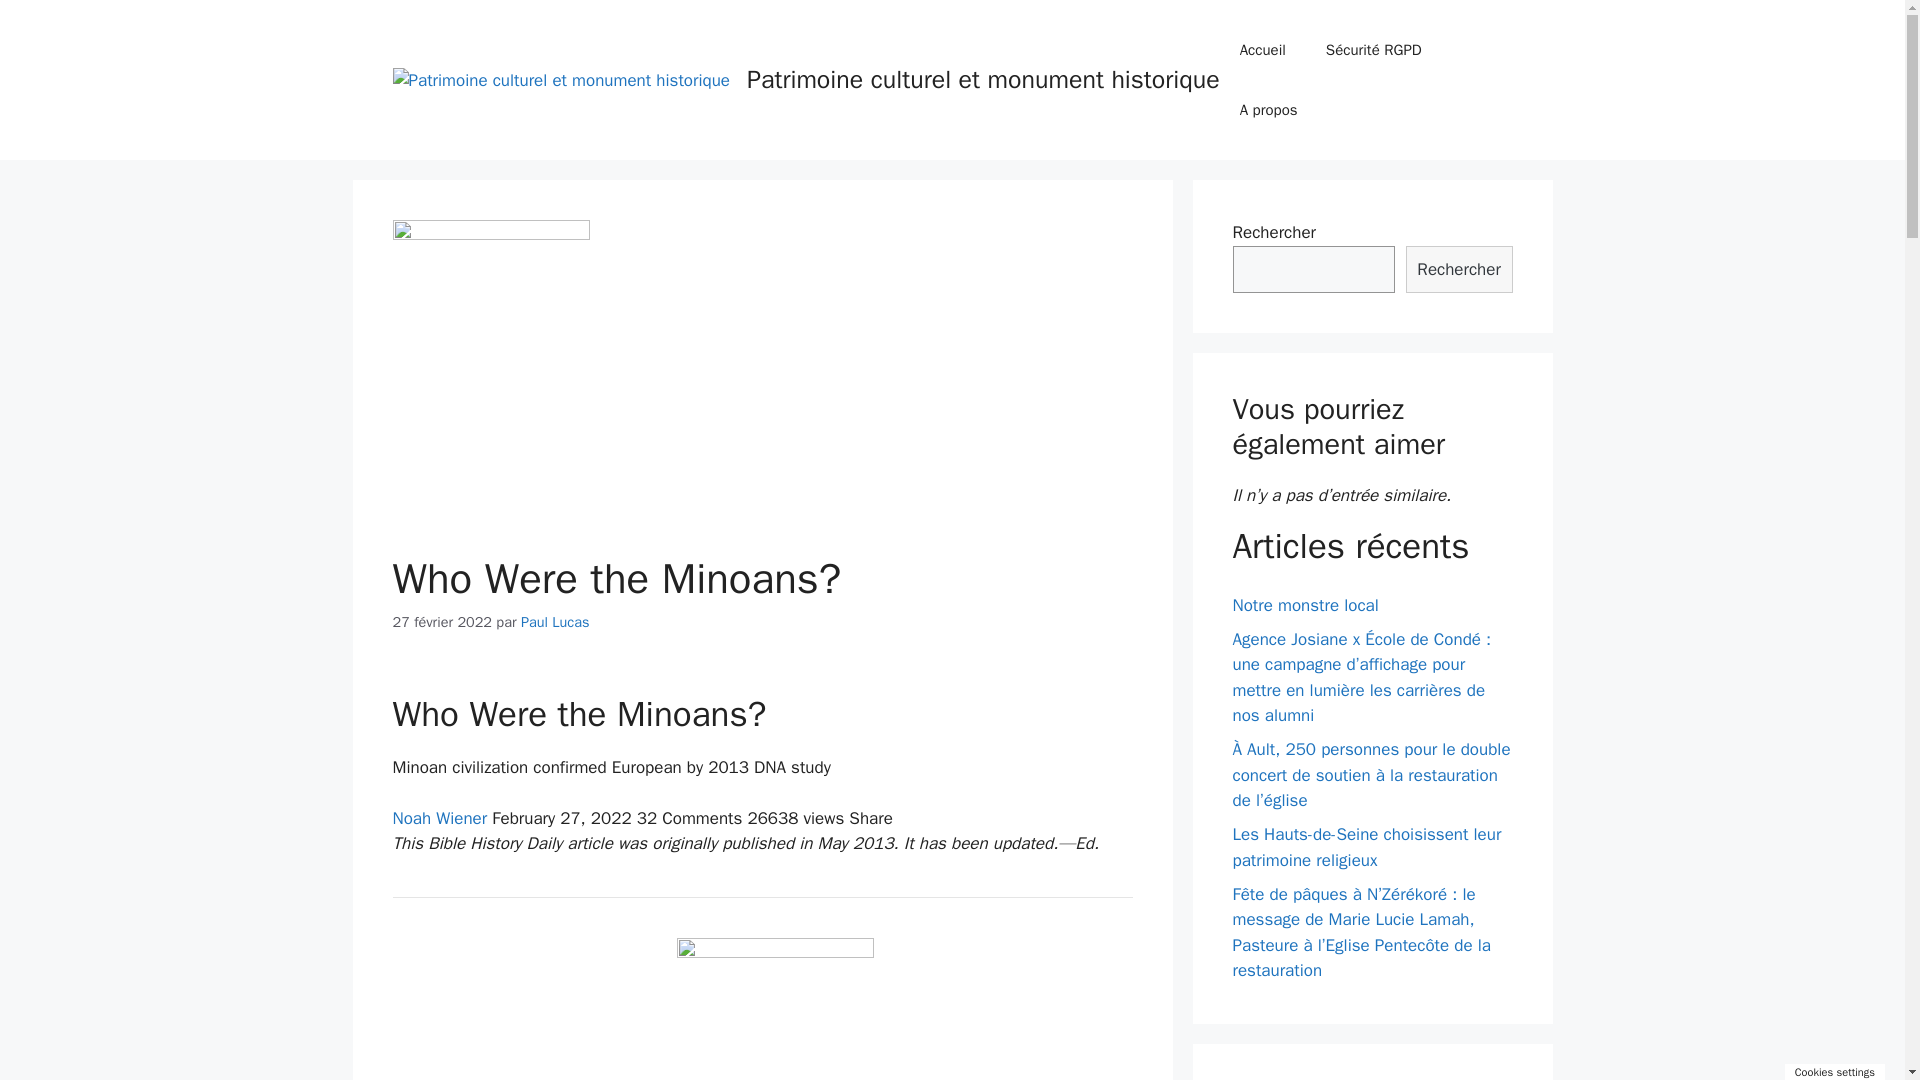 This screenshot has width=1920, height=1080. What do you see at coordinates (1268, 110) in the screenshot?
I see `A propos` at bounding box center [1268, 110].